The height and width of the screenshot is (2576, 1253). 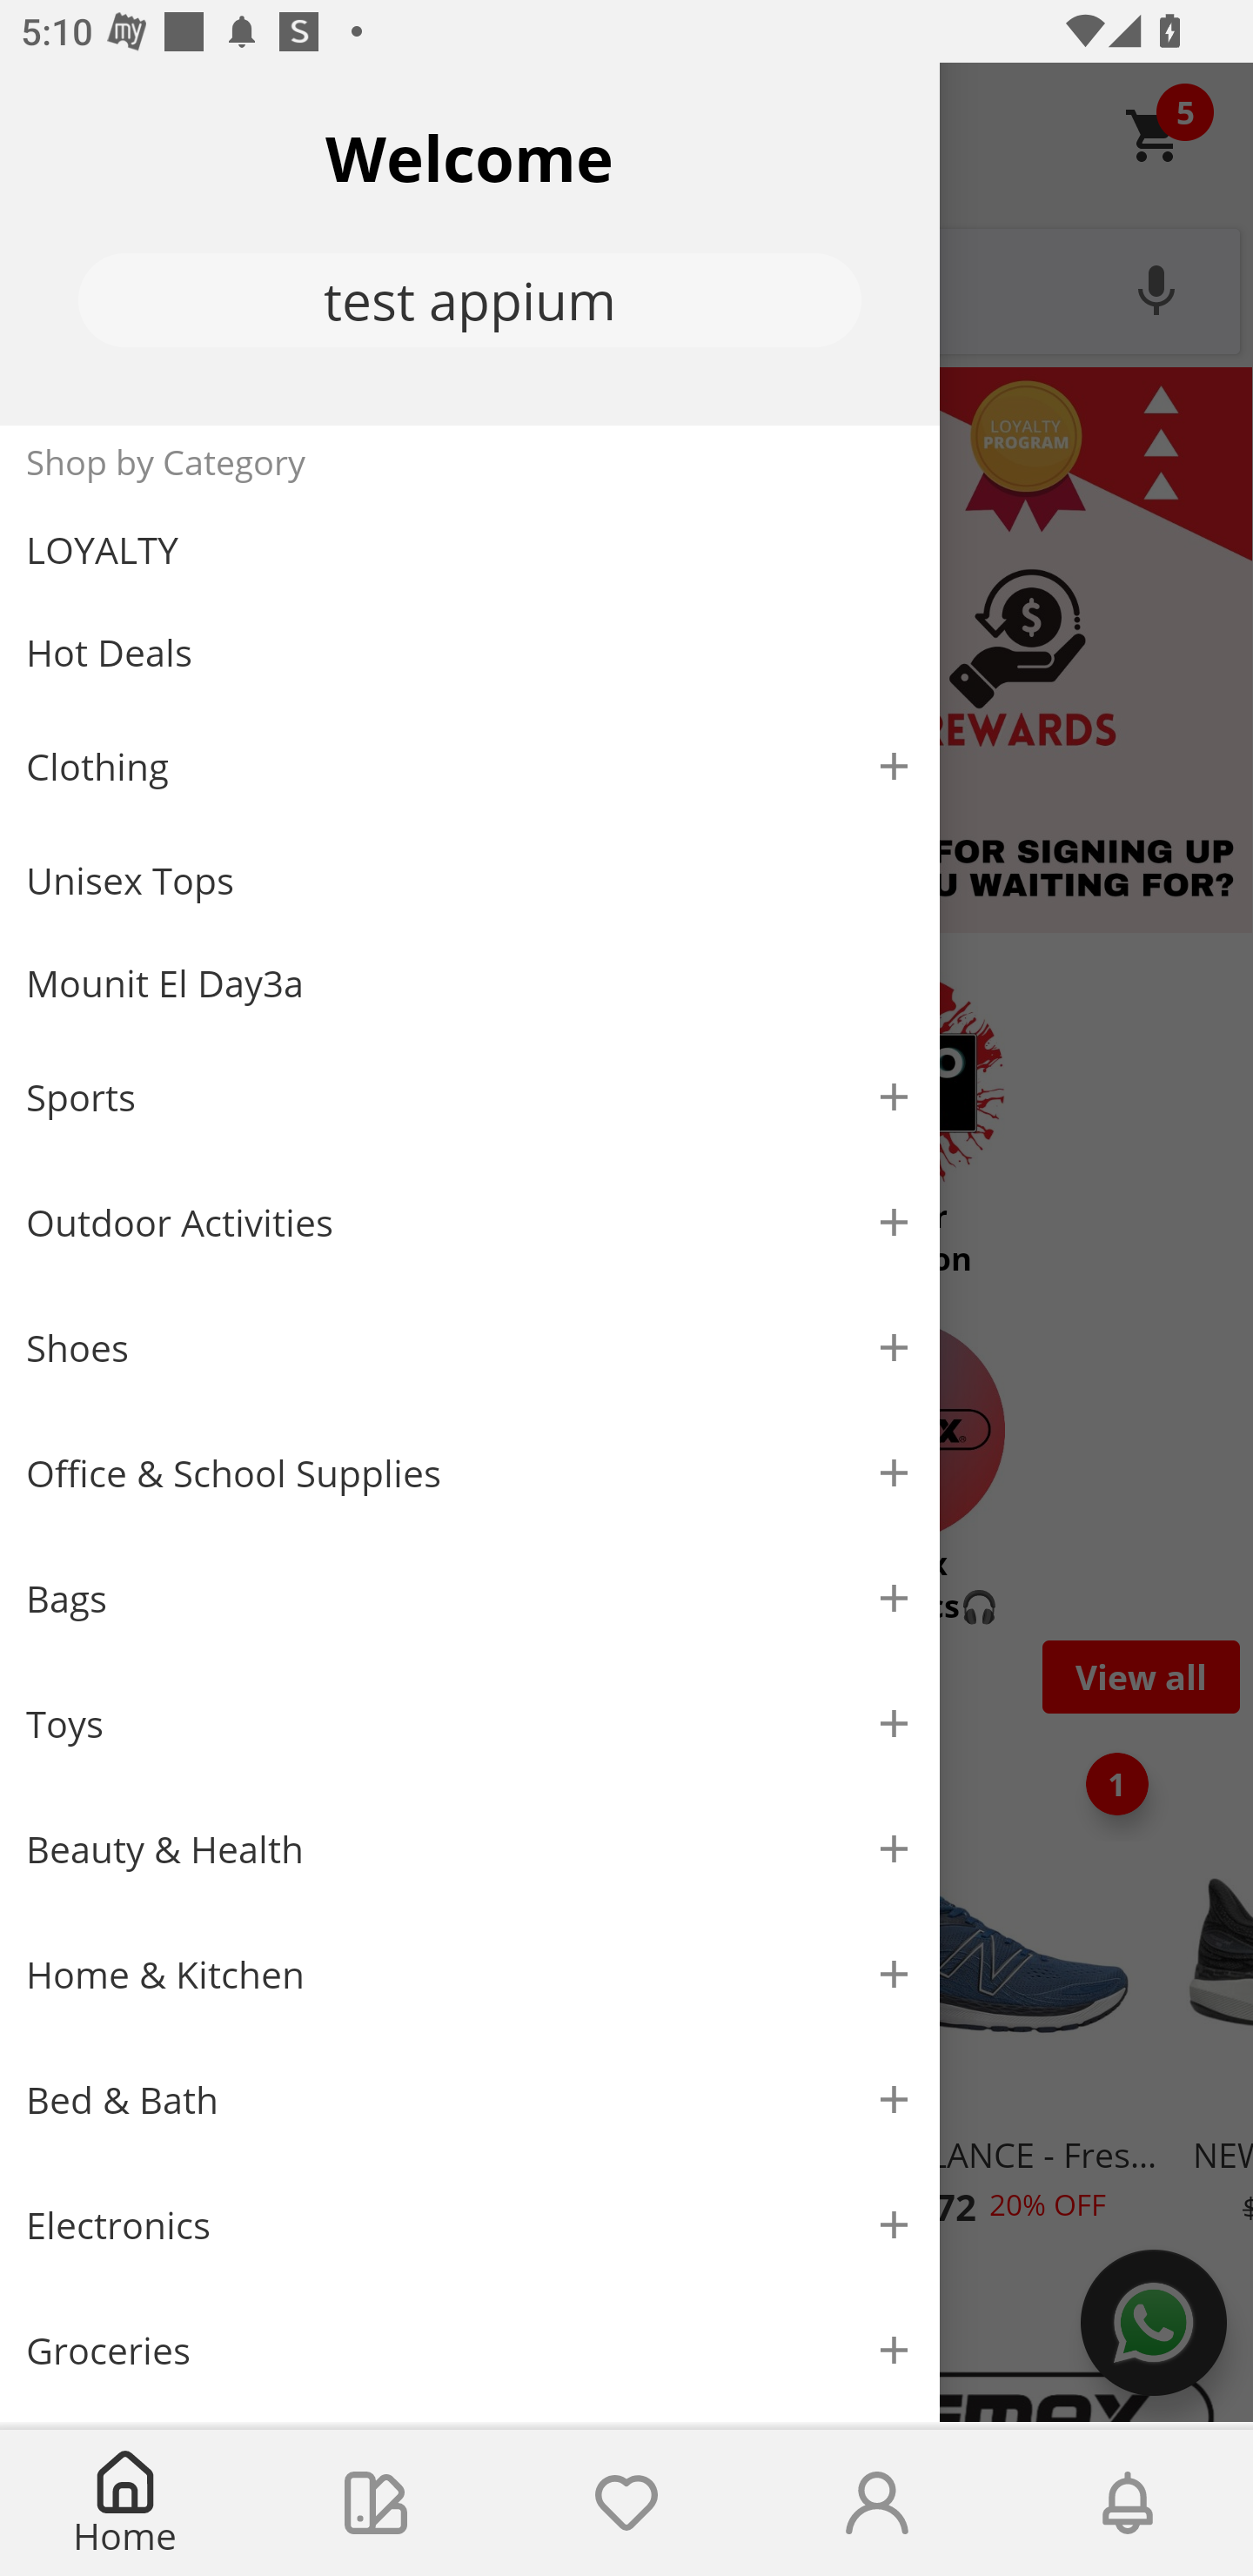 I want to click on Office & School Supplies, so click(x=470, y=1473).